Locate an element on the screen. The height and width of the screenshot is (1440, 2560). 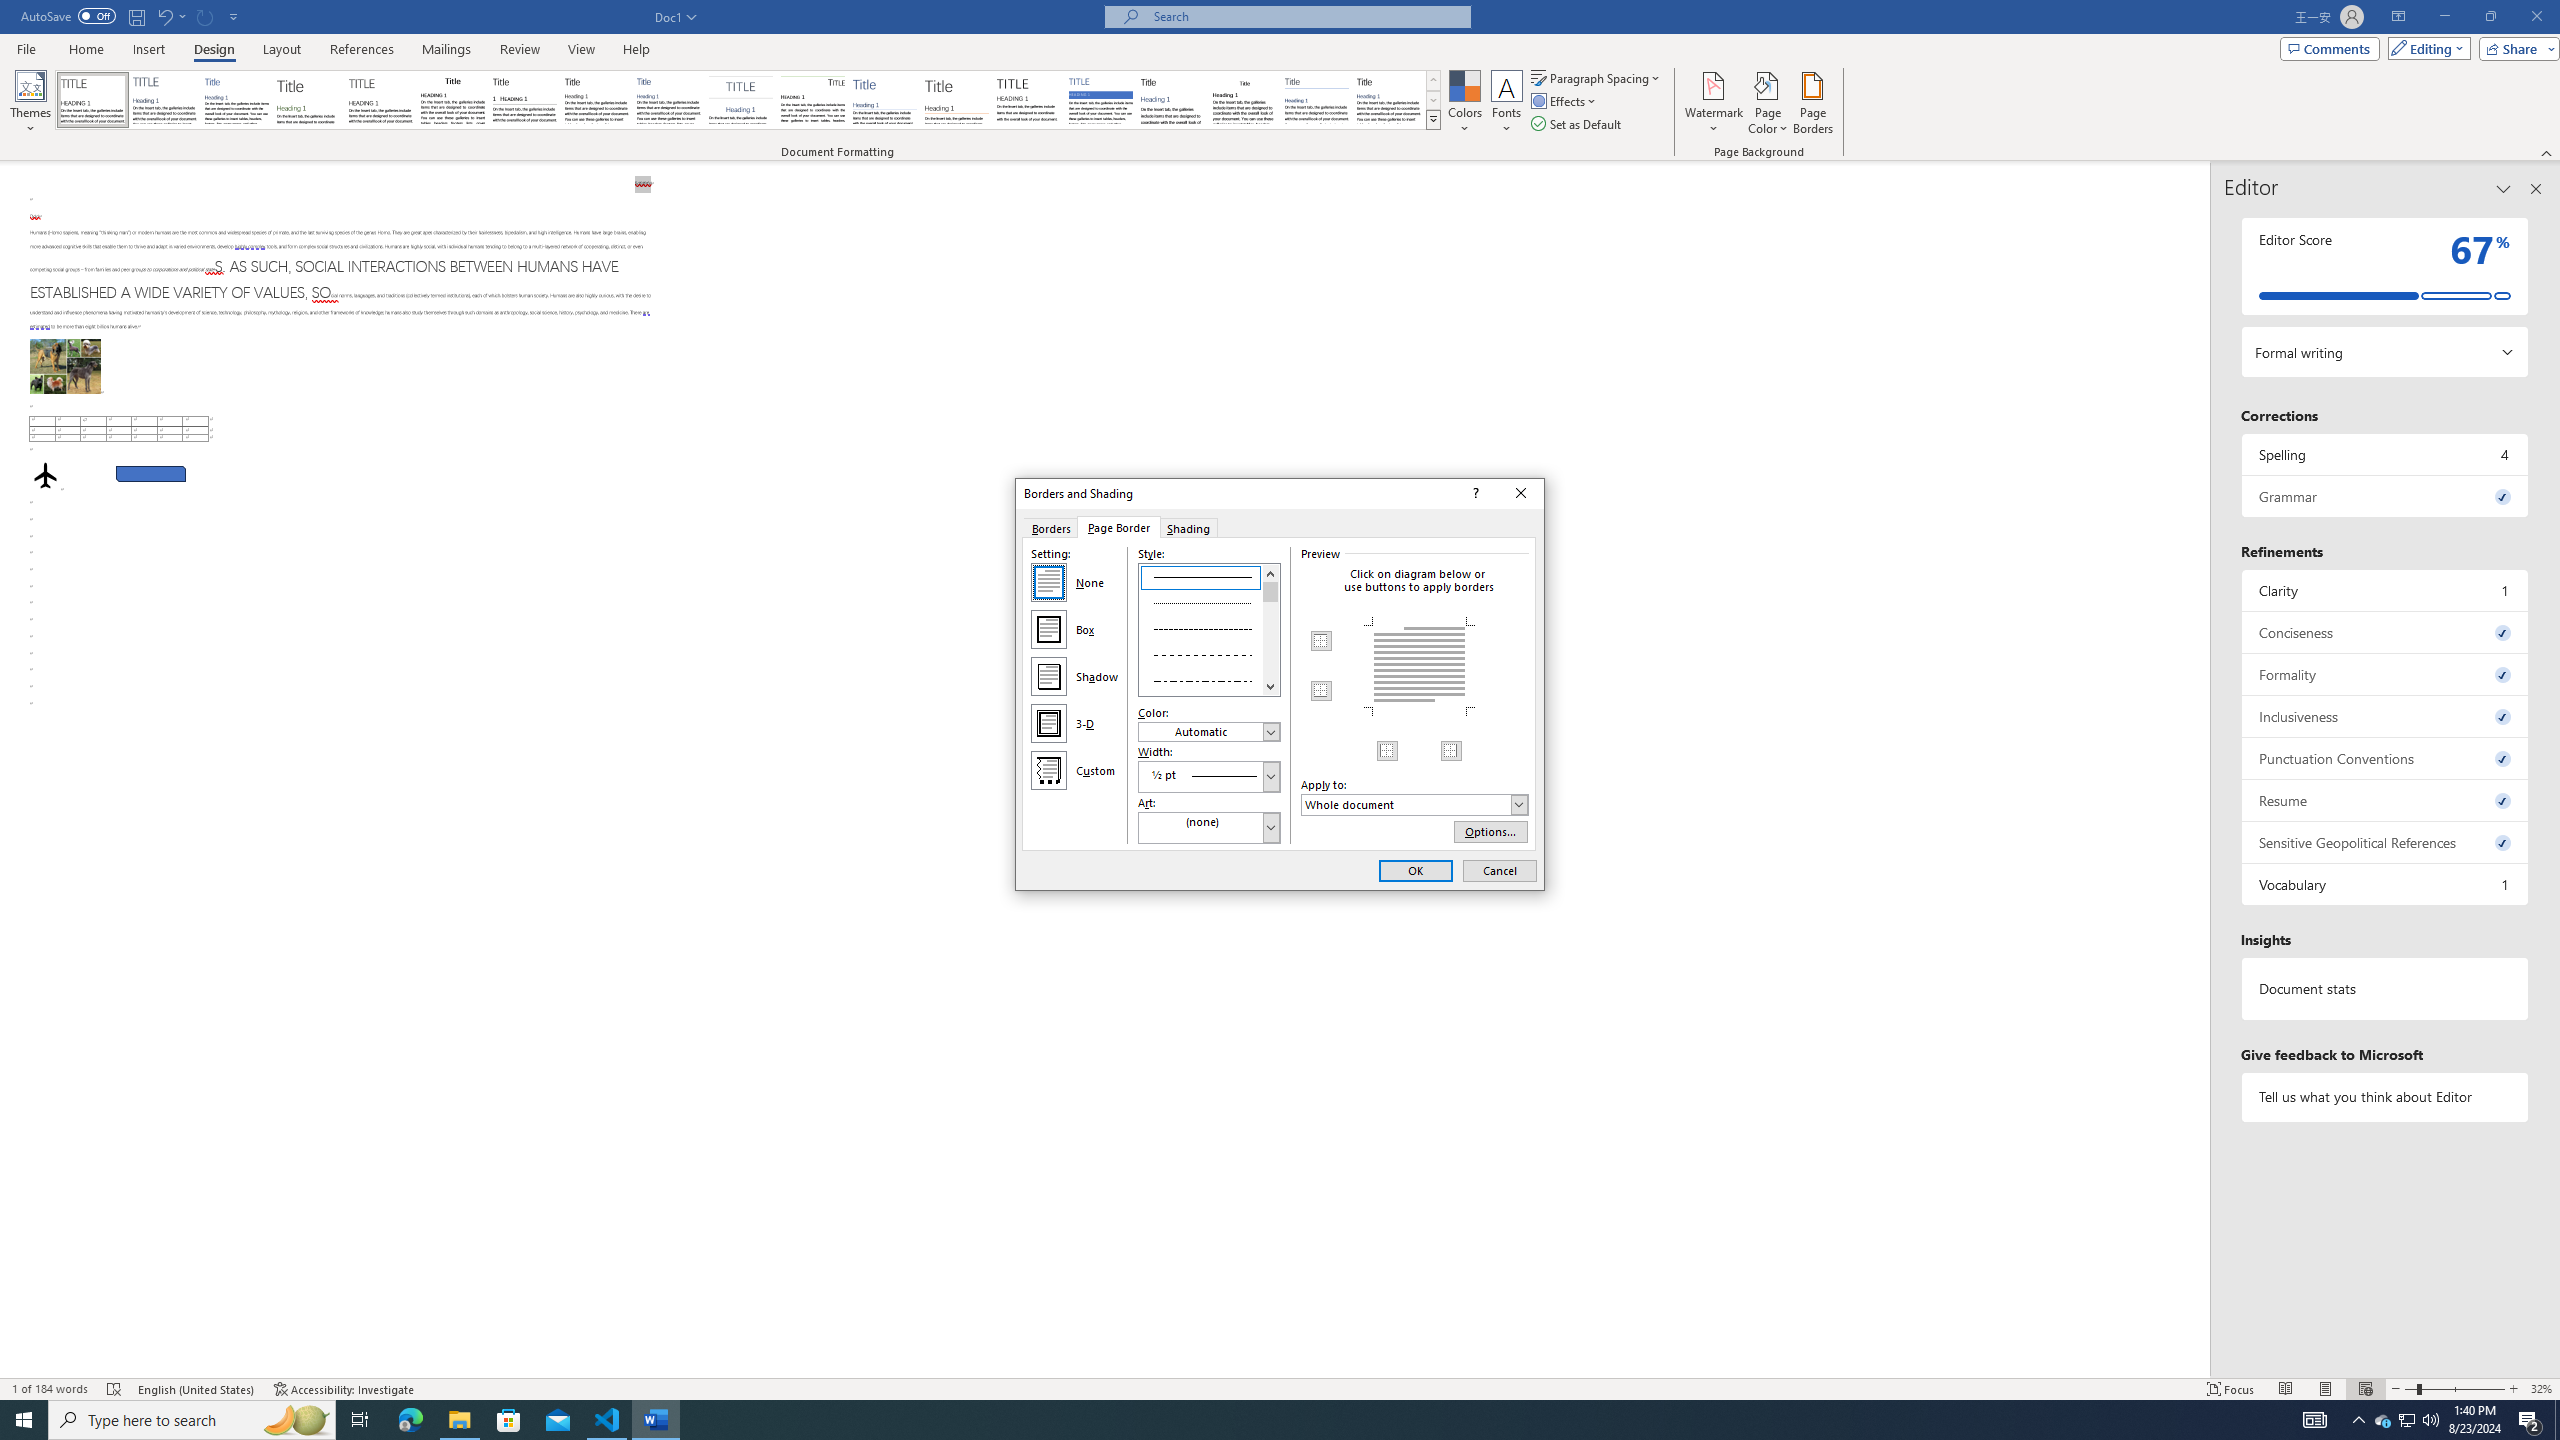
Options... is located at coordinates (1491, 831).